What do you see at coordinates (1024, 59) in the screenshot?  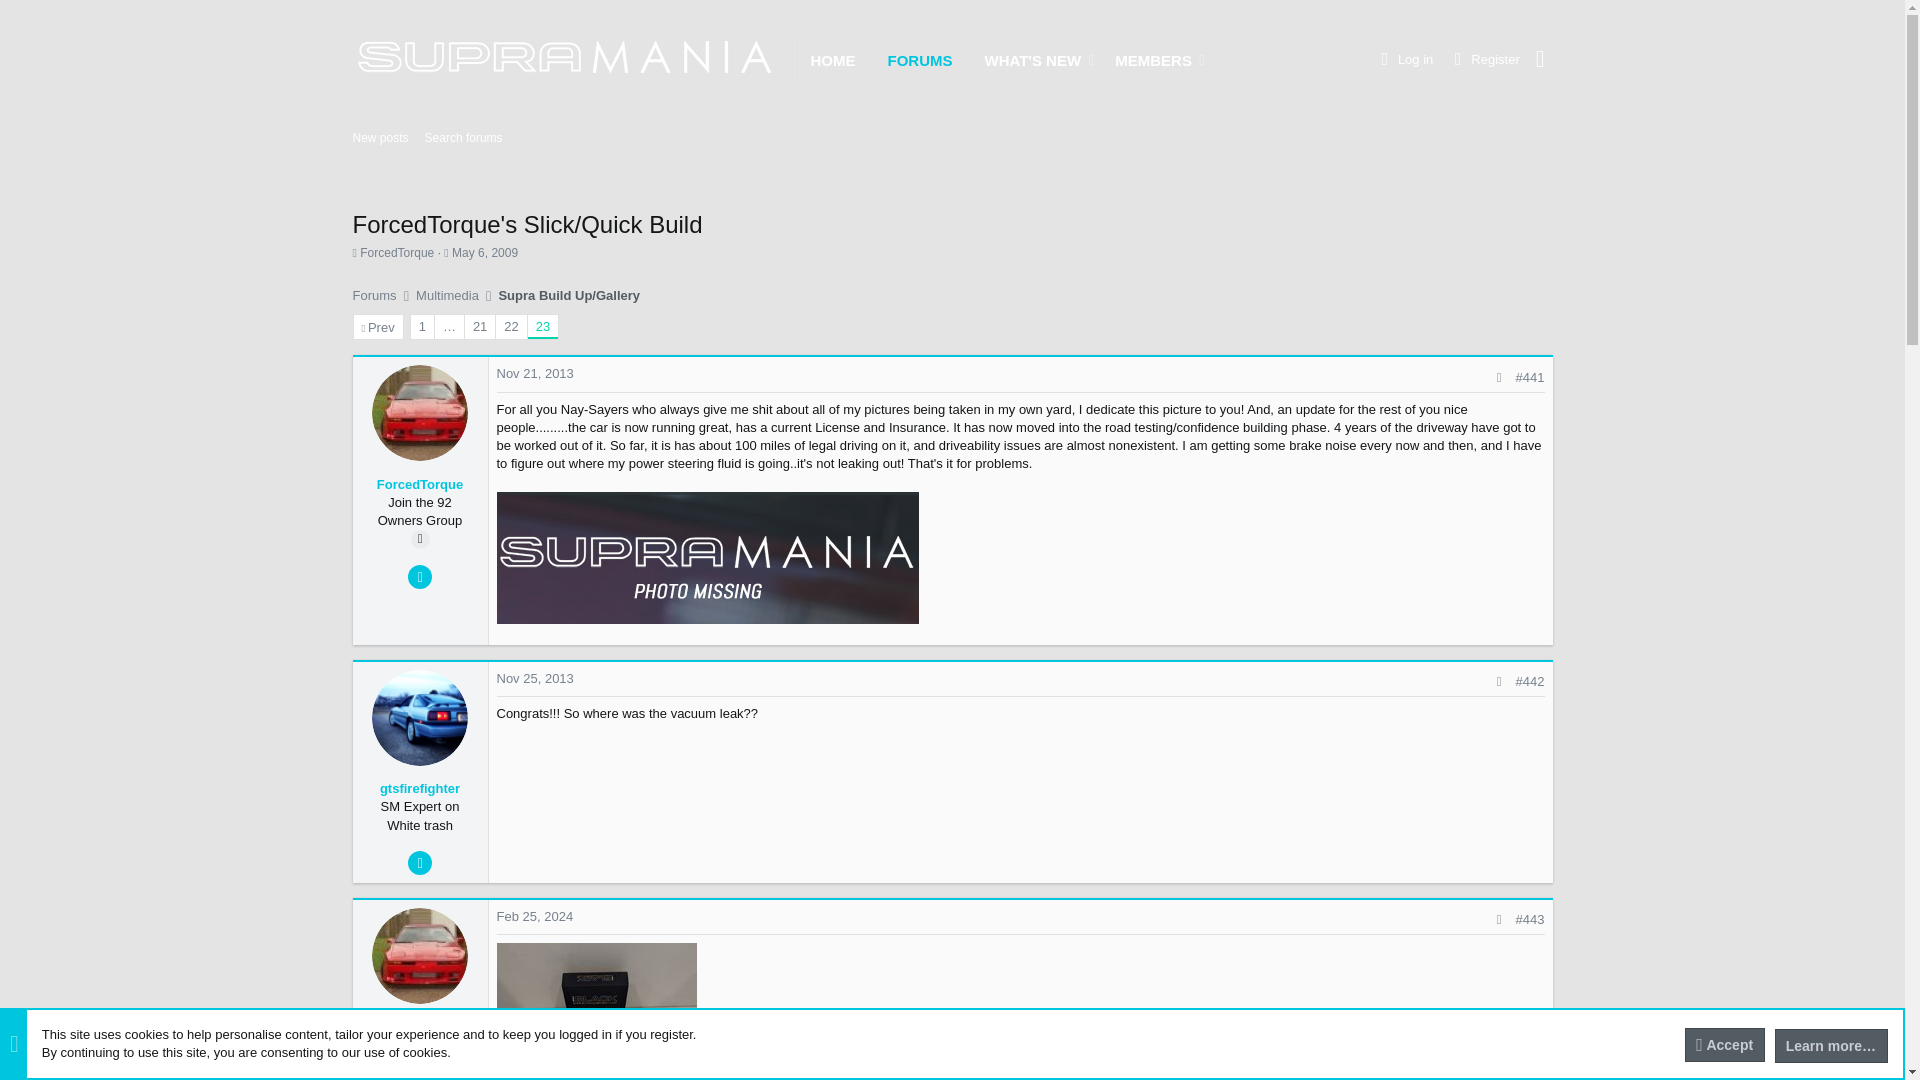 I see `WHAT'S NEW` at bounding box center [1024, 59].